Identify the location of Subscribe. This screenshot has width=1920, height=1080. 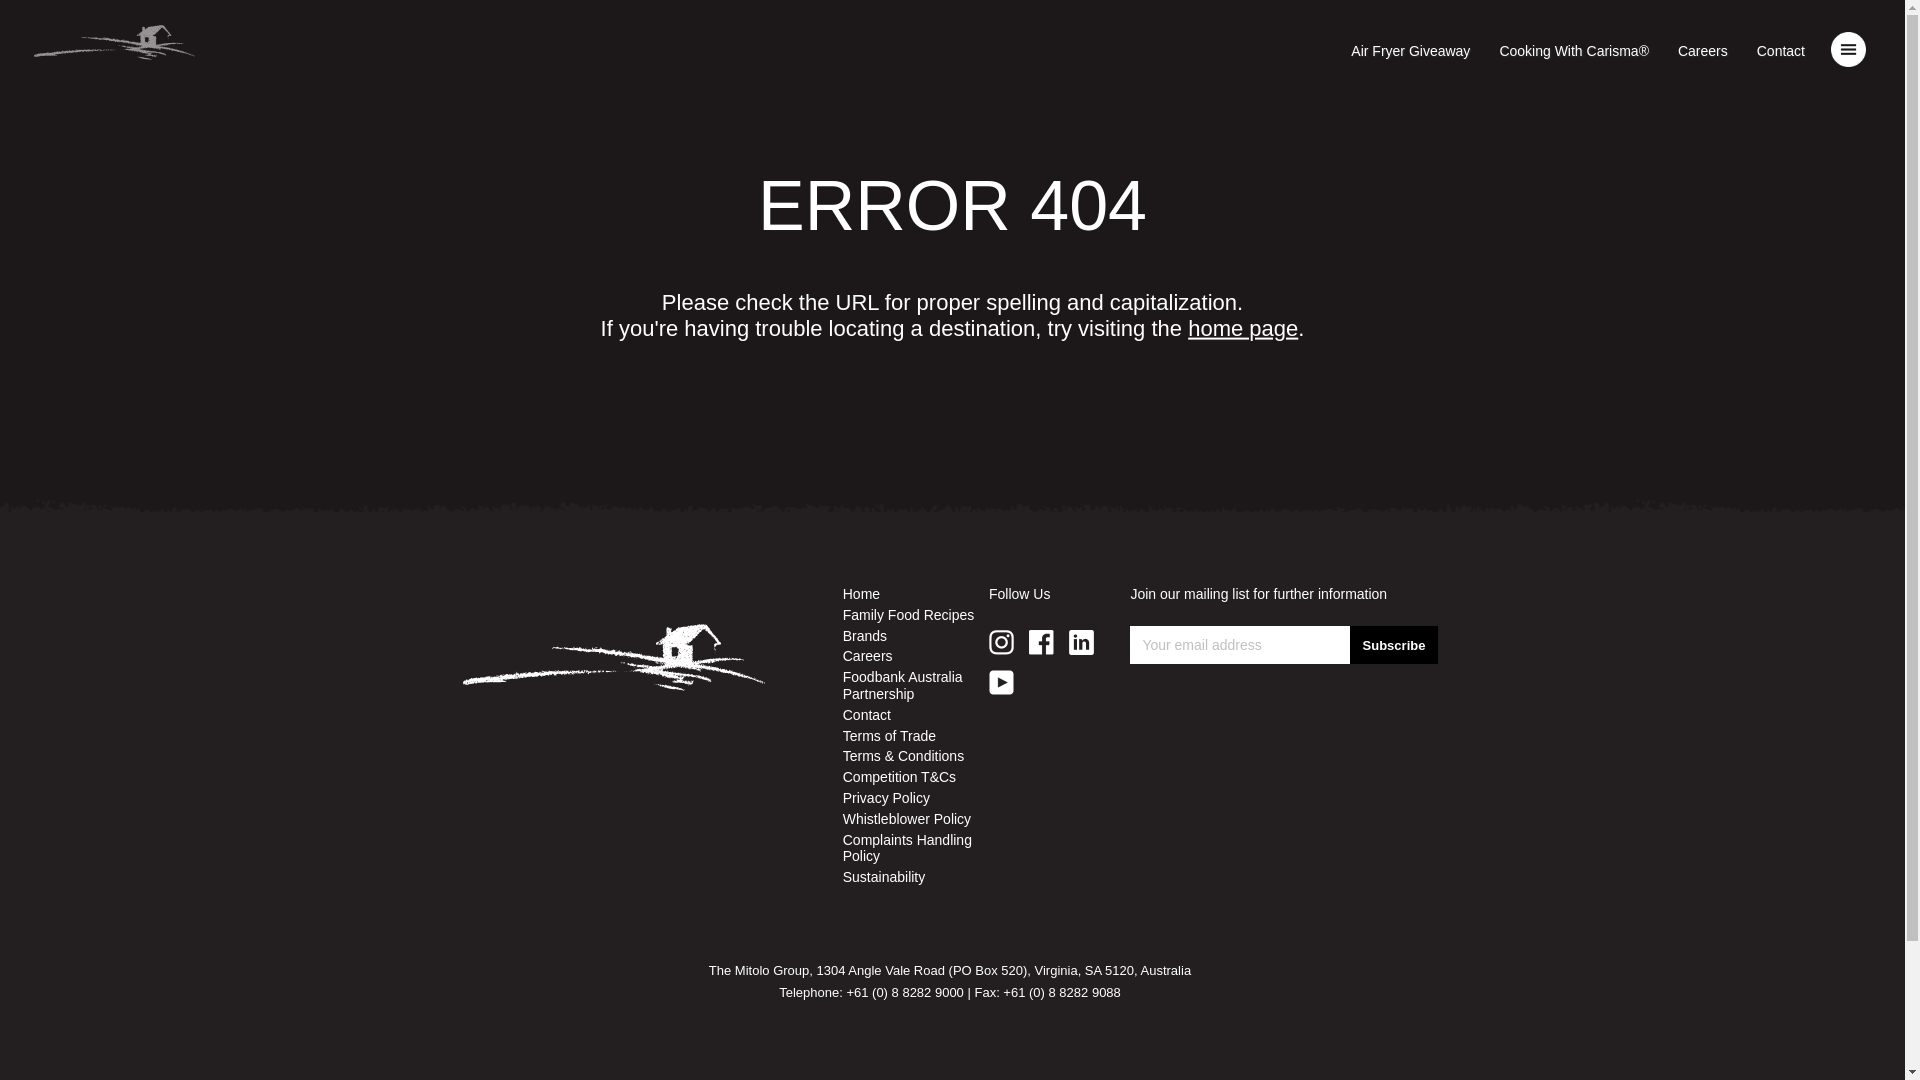
(1394, 645).